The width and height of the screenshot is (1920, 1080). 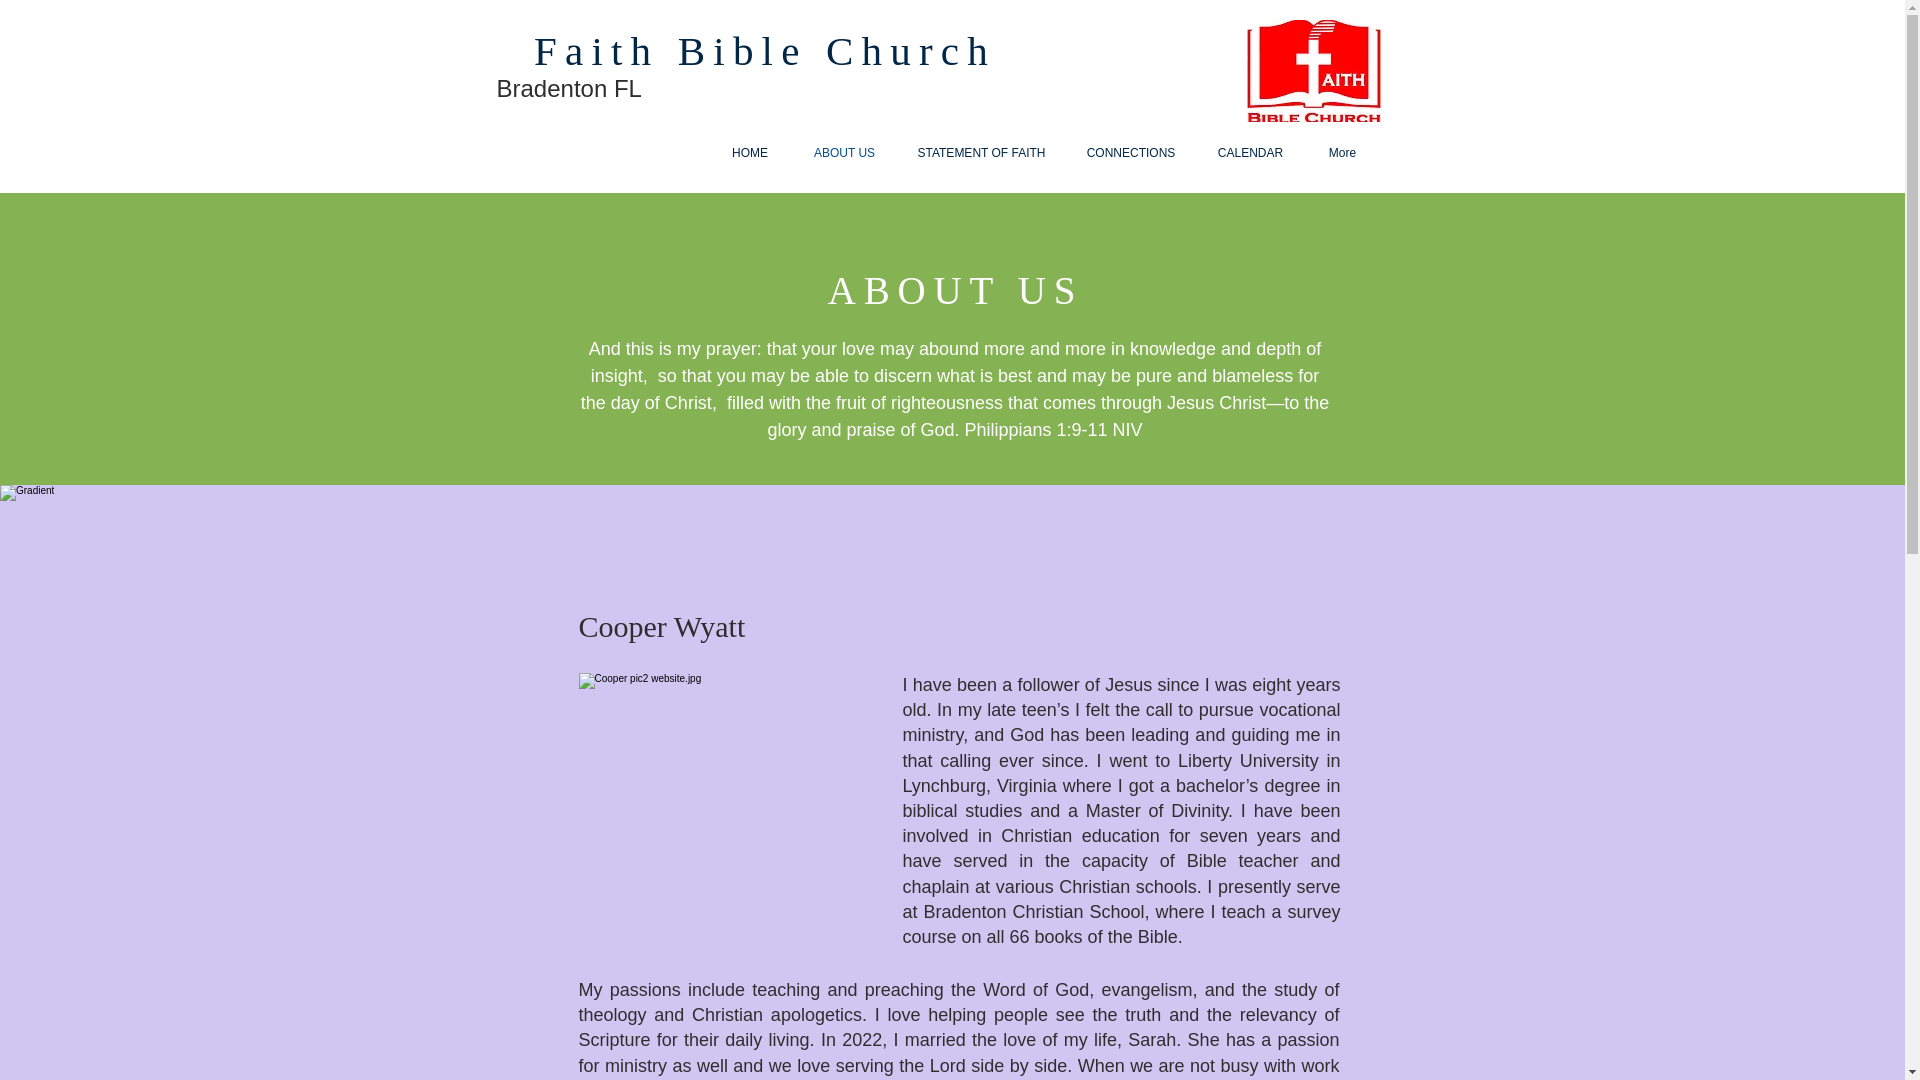 I want to click on STATEMENT OF FAITH, so click(x=982, y=153).